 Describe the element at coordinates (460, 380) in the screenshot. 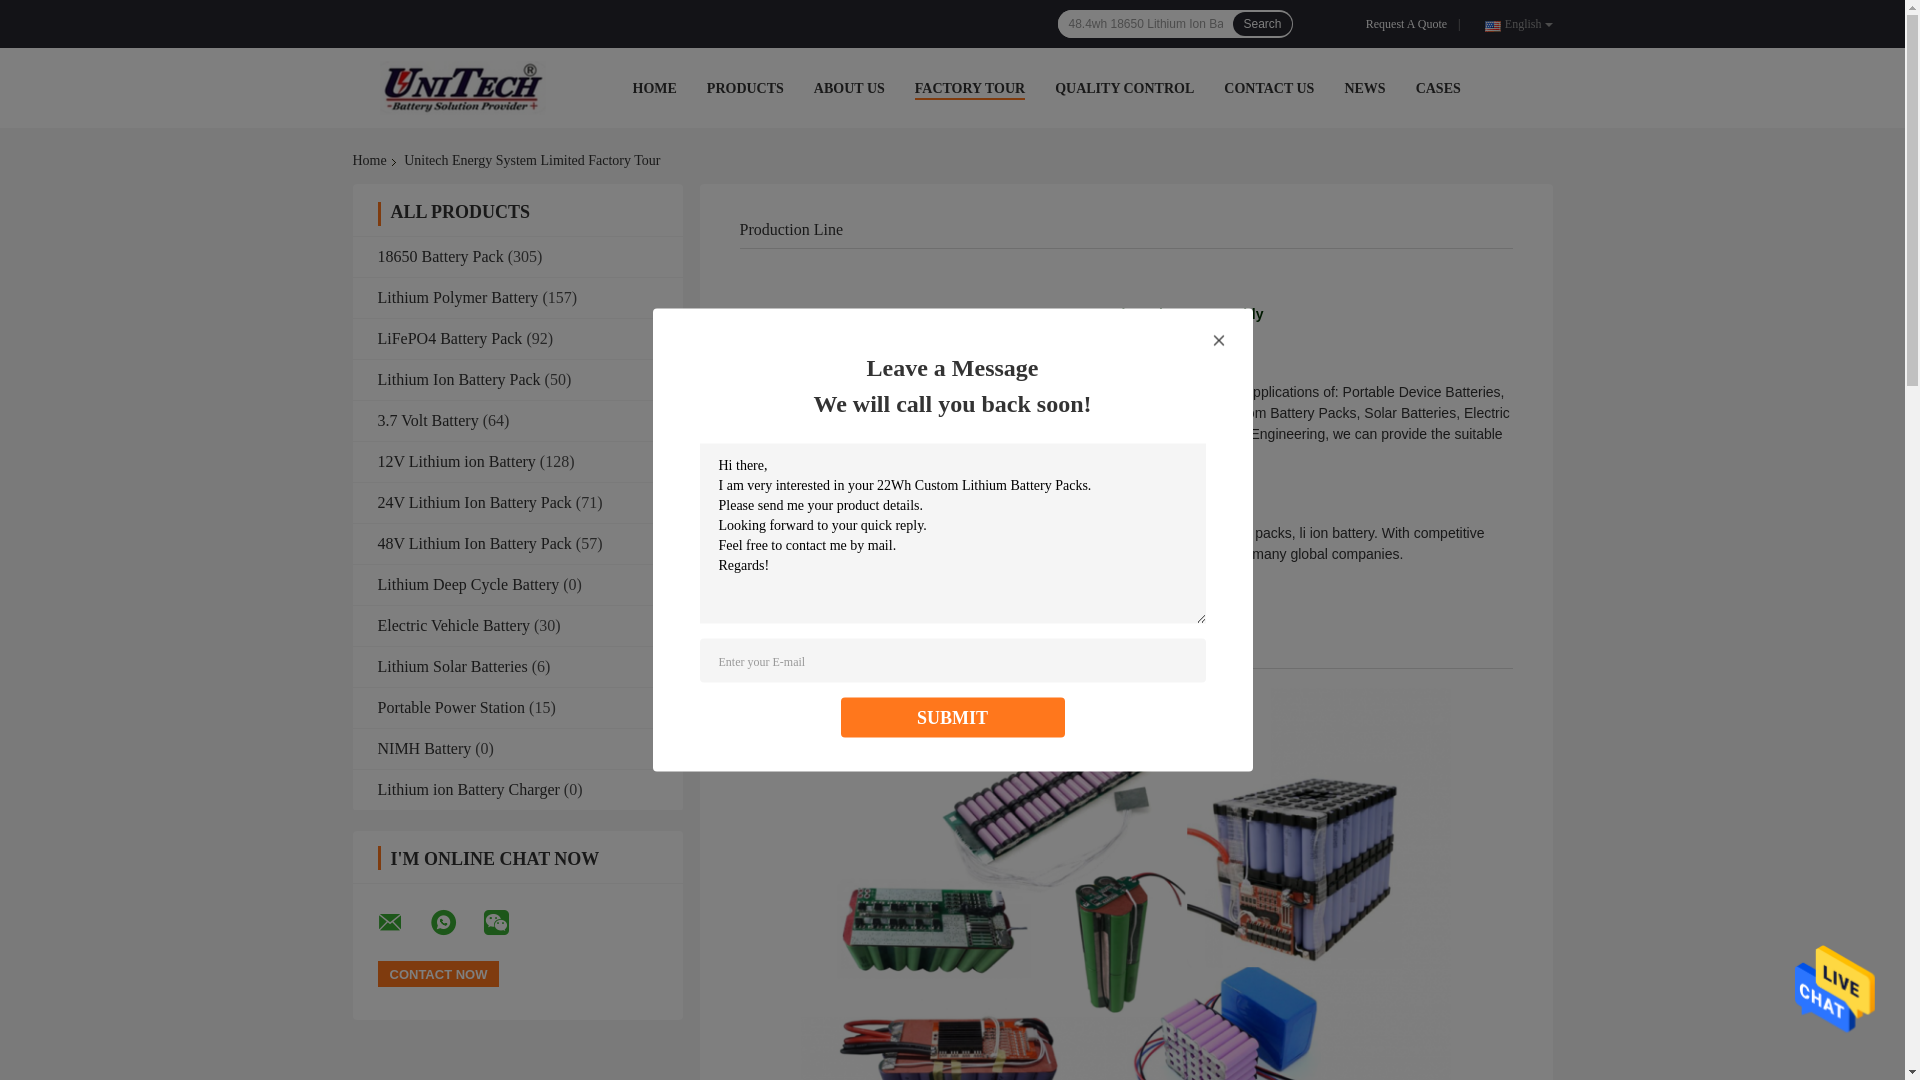

I see `Lithium Ion Battery Pack` at that location.